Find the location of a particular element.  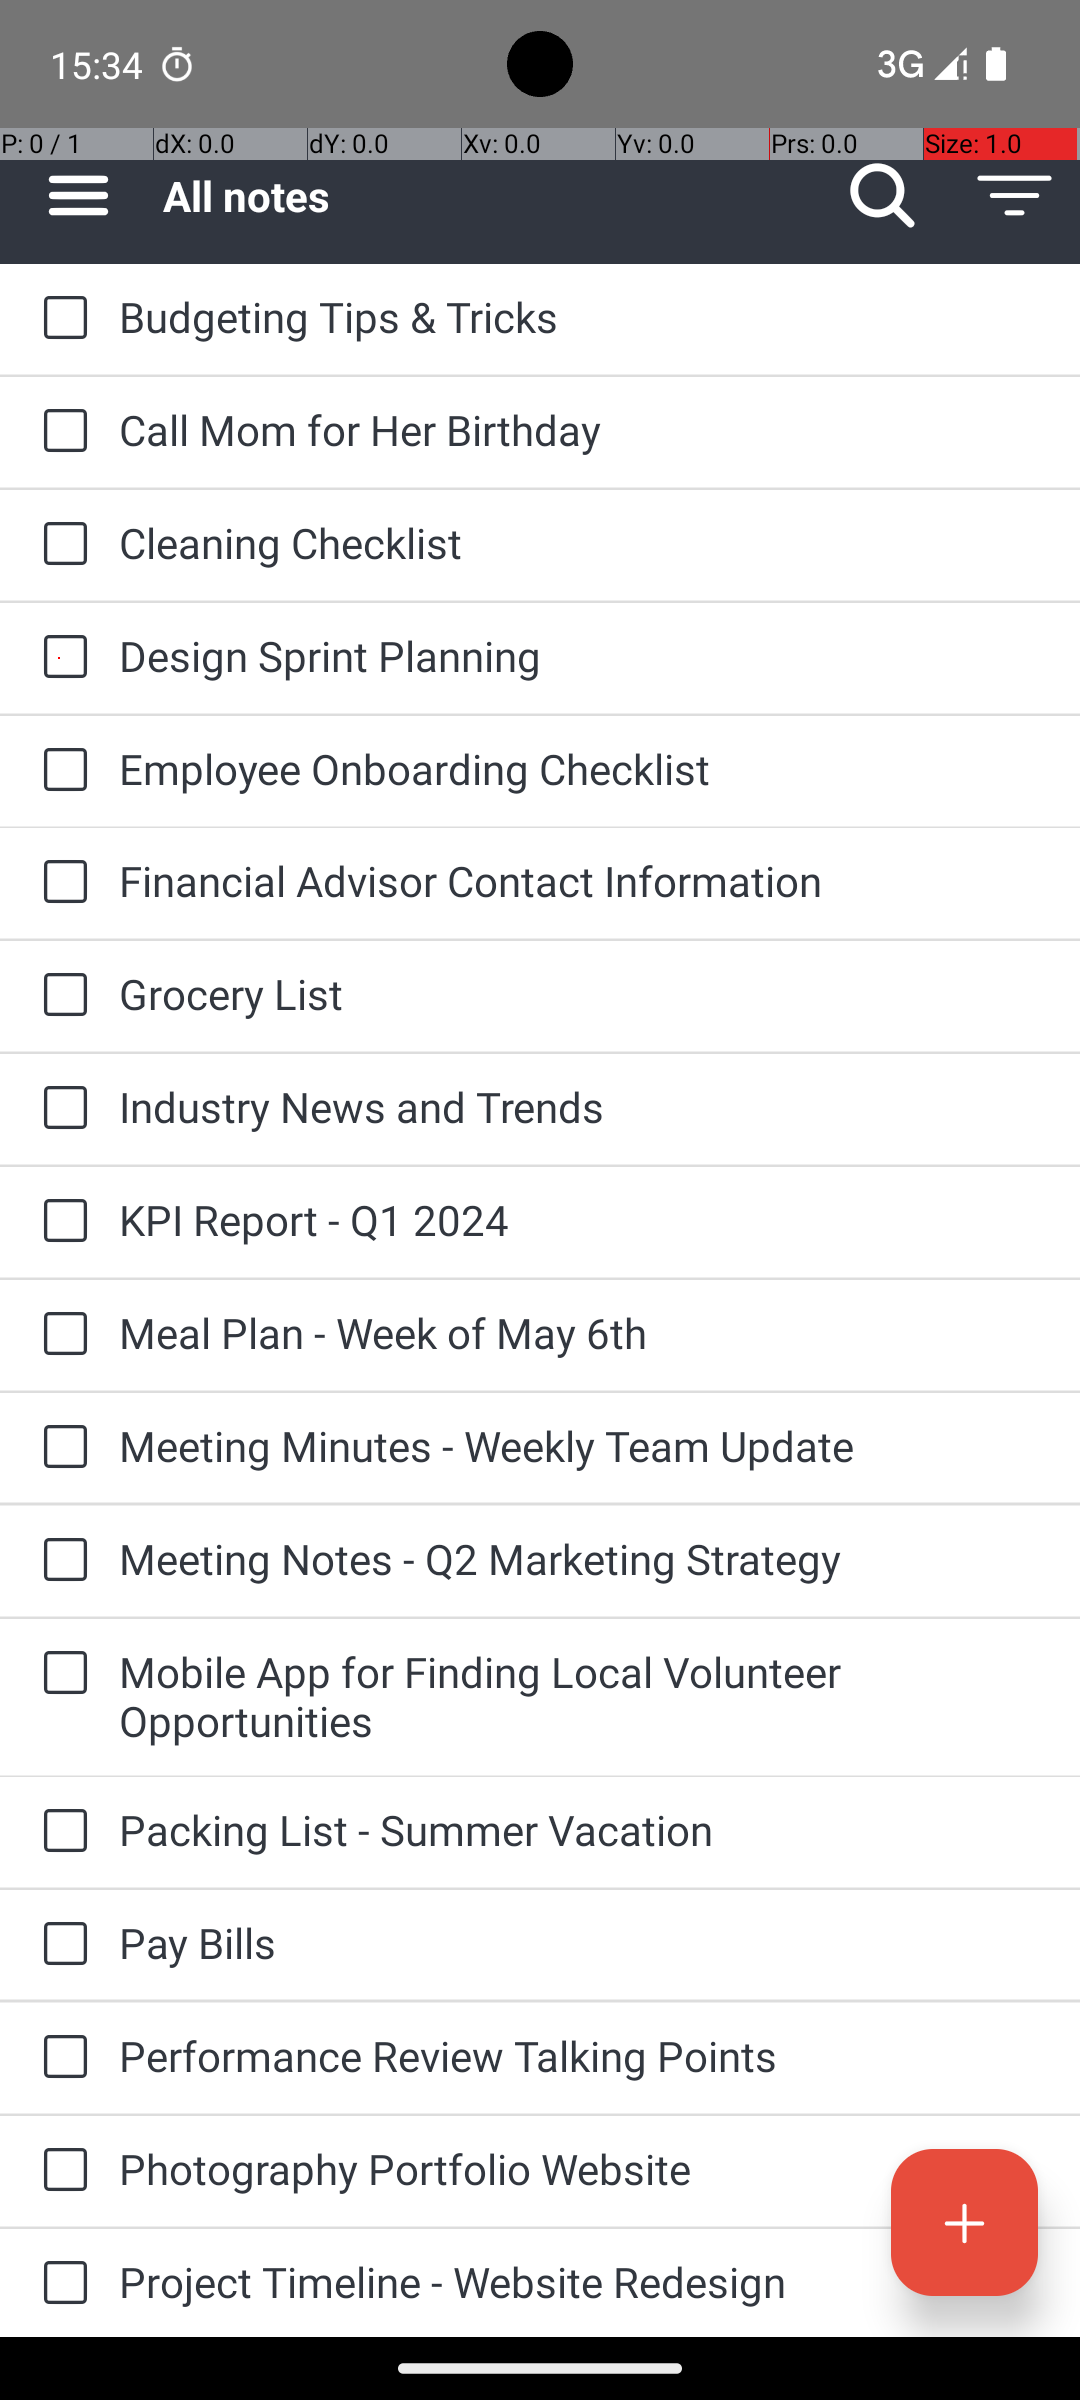

to-do: KPI Report - Q1 2024 is located at coordinates (60, 1222).